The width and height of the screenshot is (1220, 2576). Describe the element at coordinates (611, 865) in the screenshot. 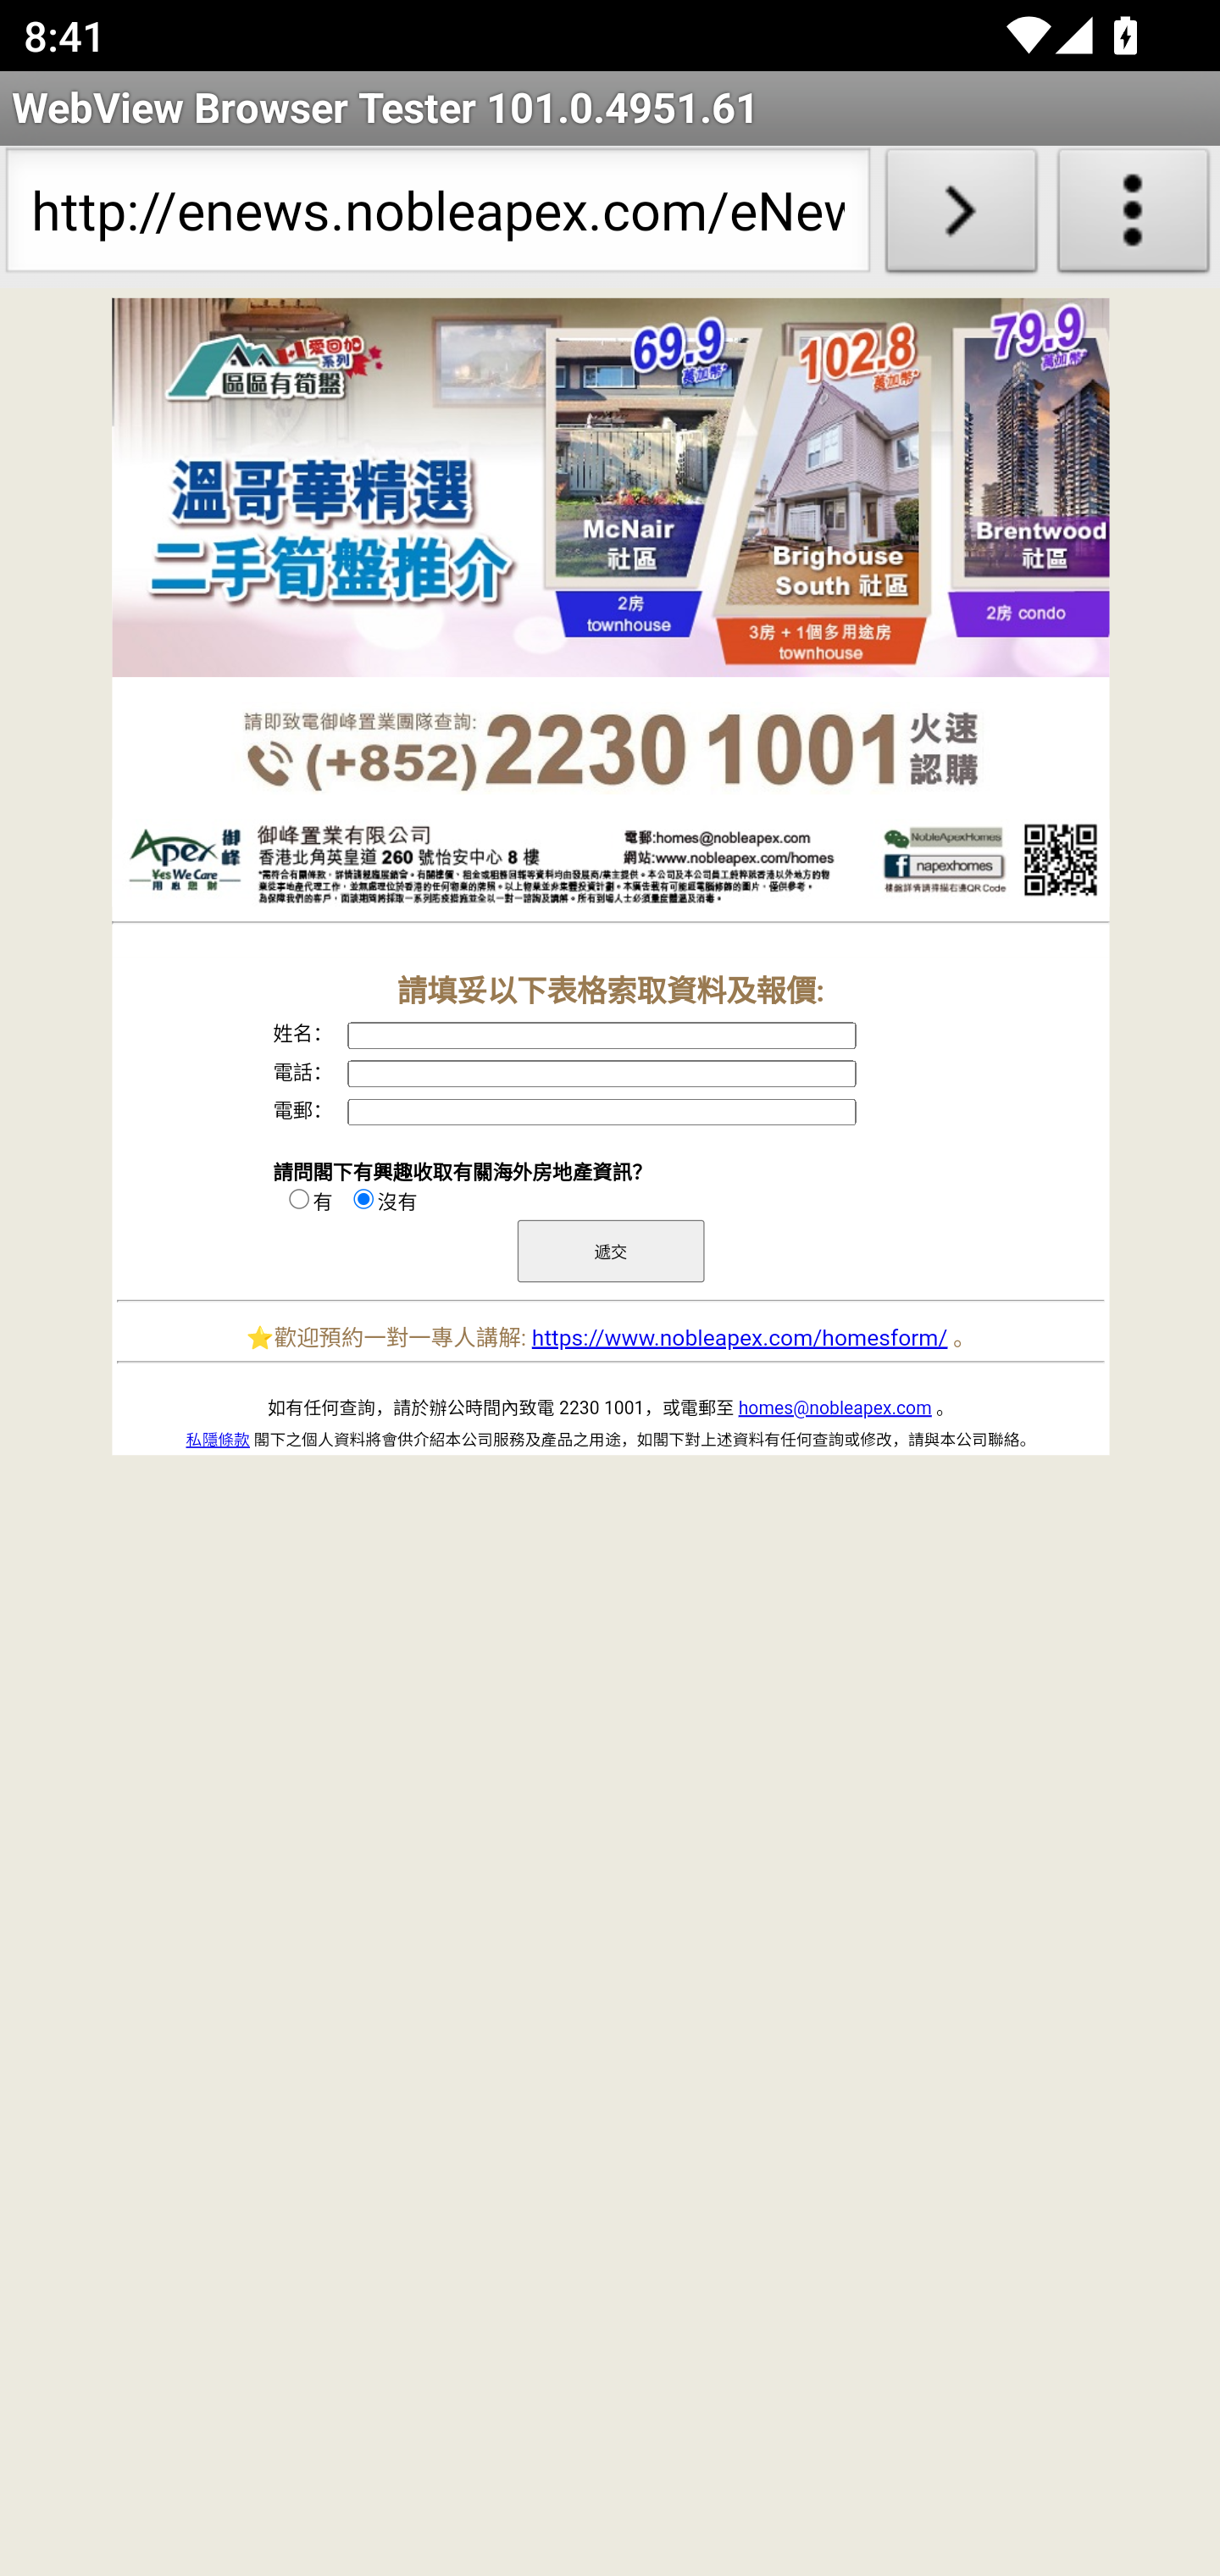

I see `homes` at that location.